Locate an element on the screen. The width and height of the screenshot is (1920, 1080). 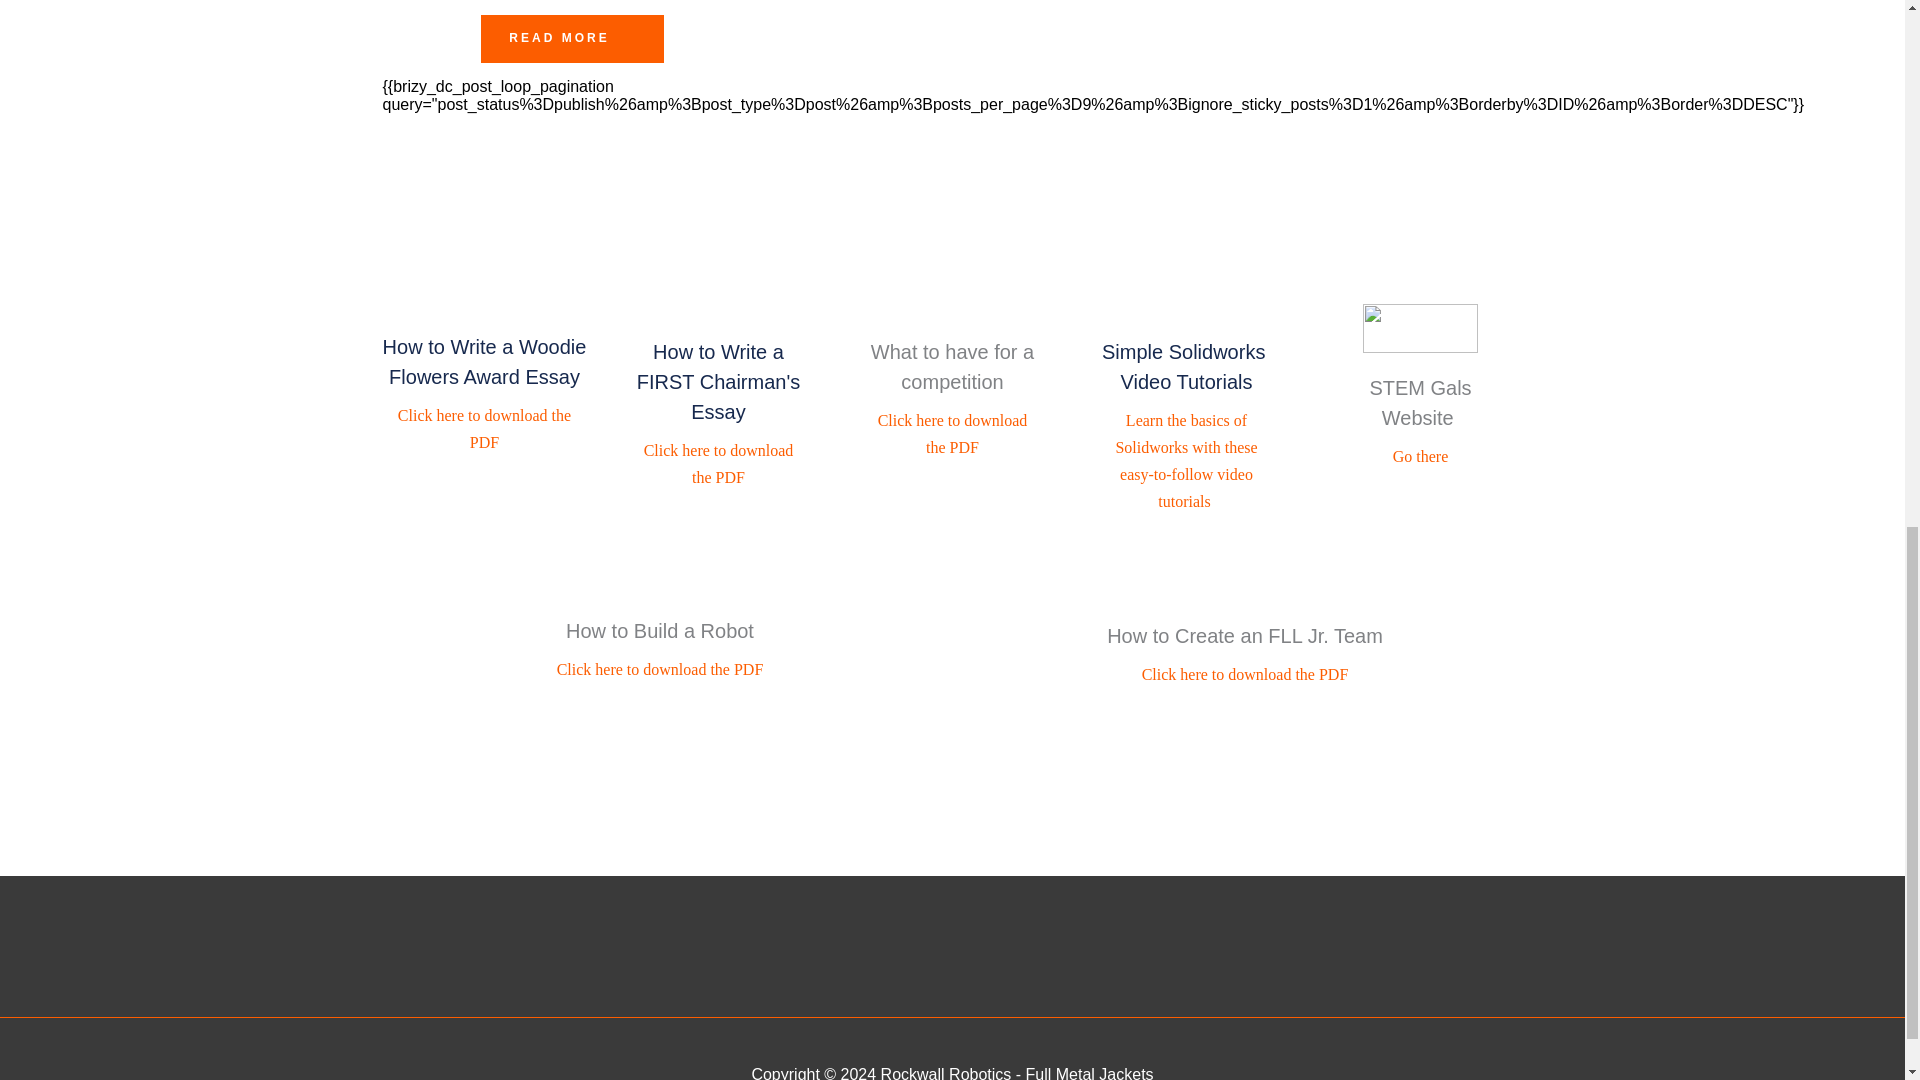
Click here to download the PDF is located at coordinates (660, 669).